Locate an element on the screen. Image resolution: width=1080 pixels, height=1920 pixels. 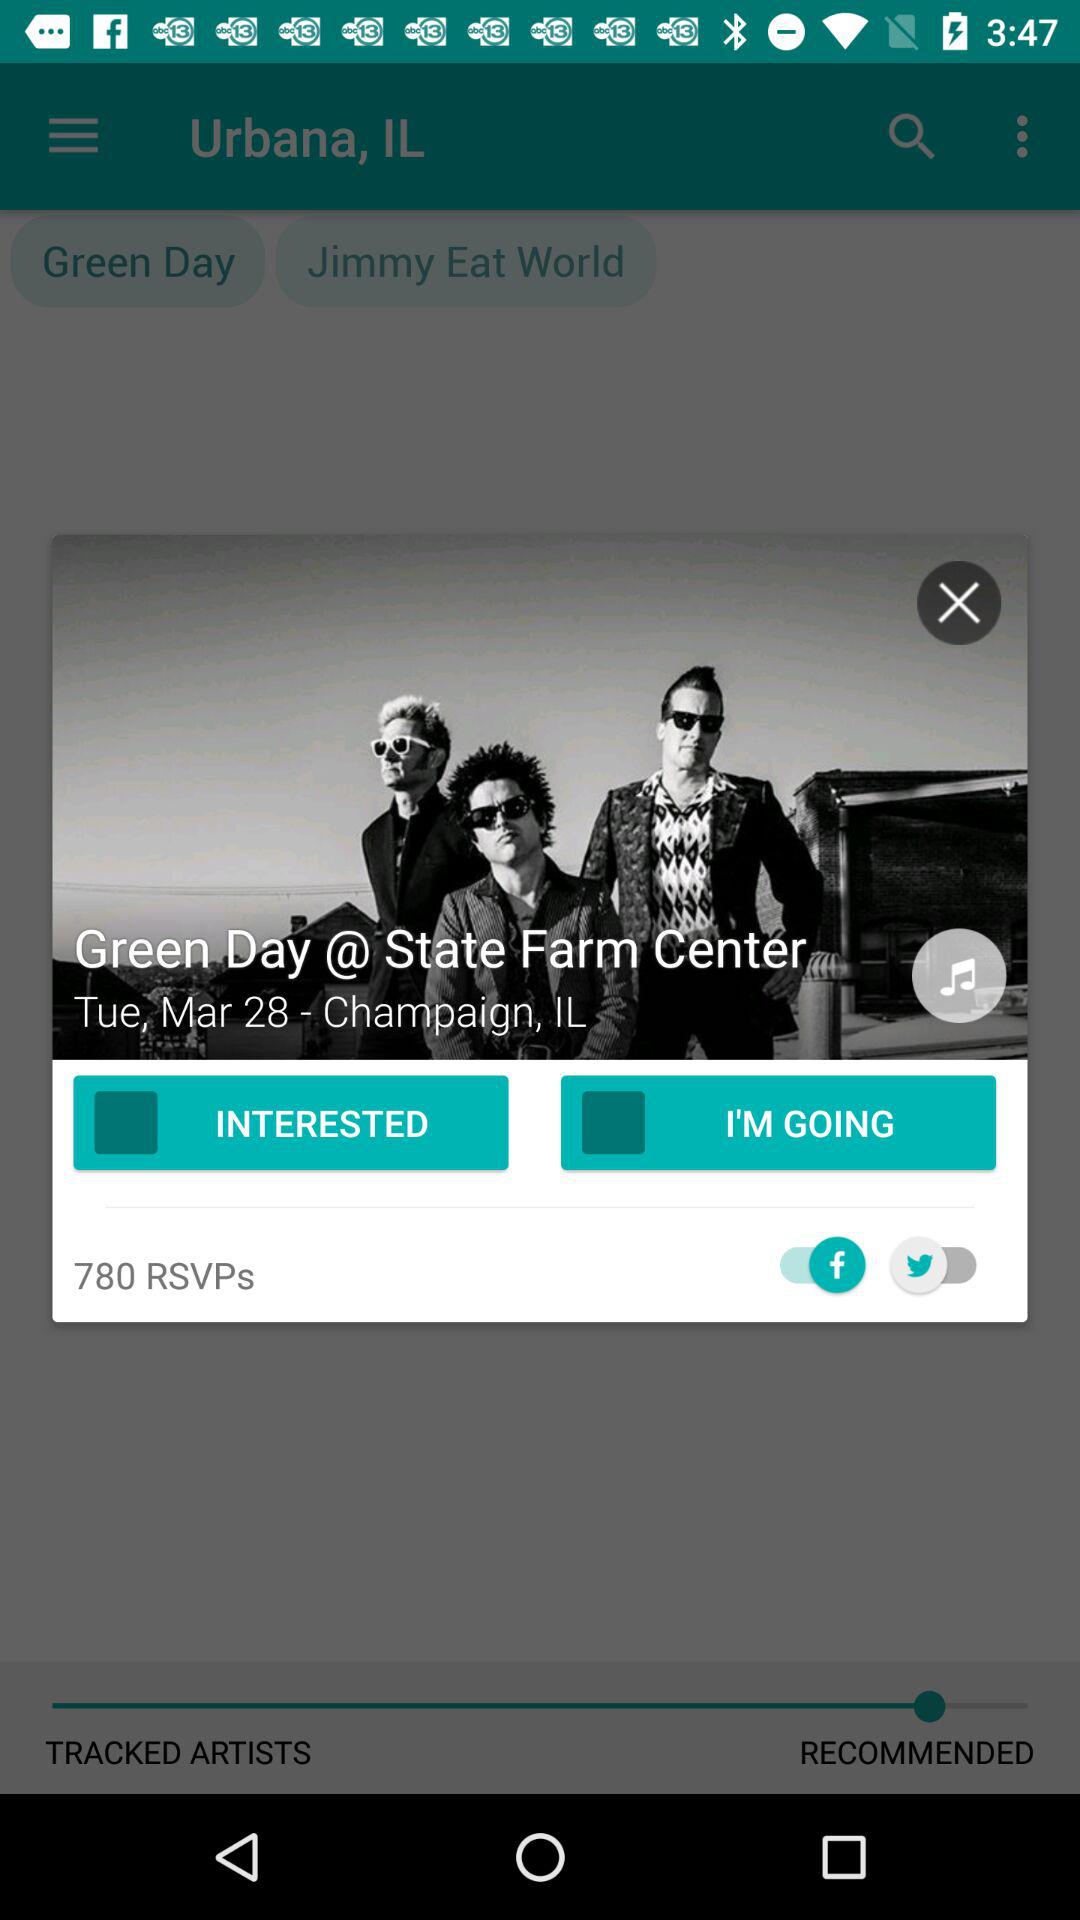
listen is located at coordinates (959, 976).